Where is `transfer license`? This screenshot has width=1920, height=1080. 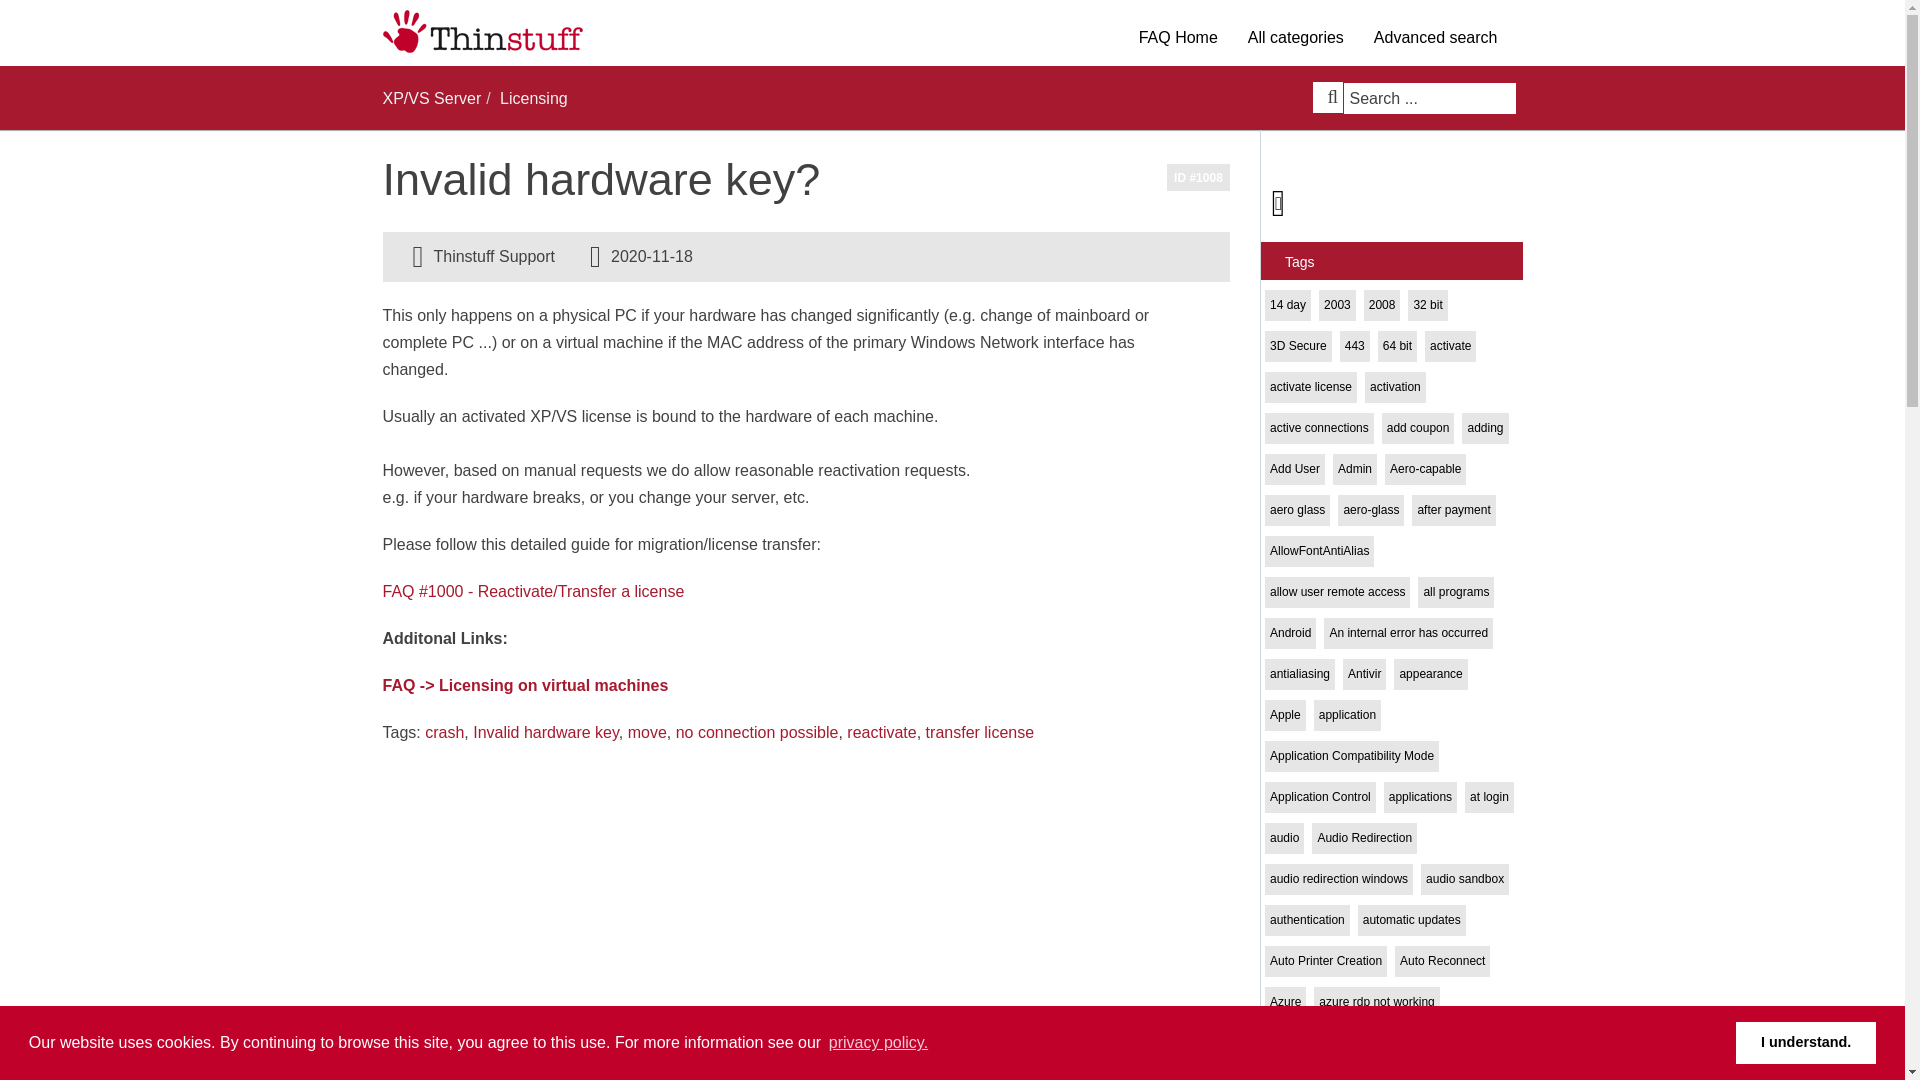 transfer license is located at coordinates (980, 732).